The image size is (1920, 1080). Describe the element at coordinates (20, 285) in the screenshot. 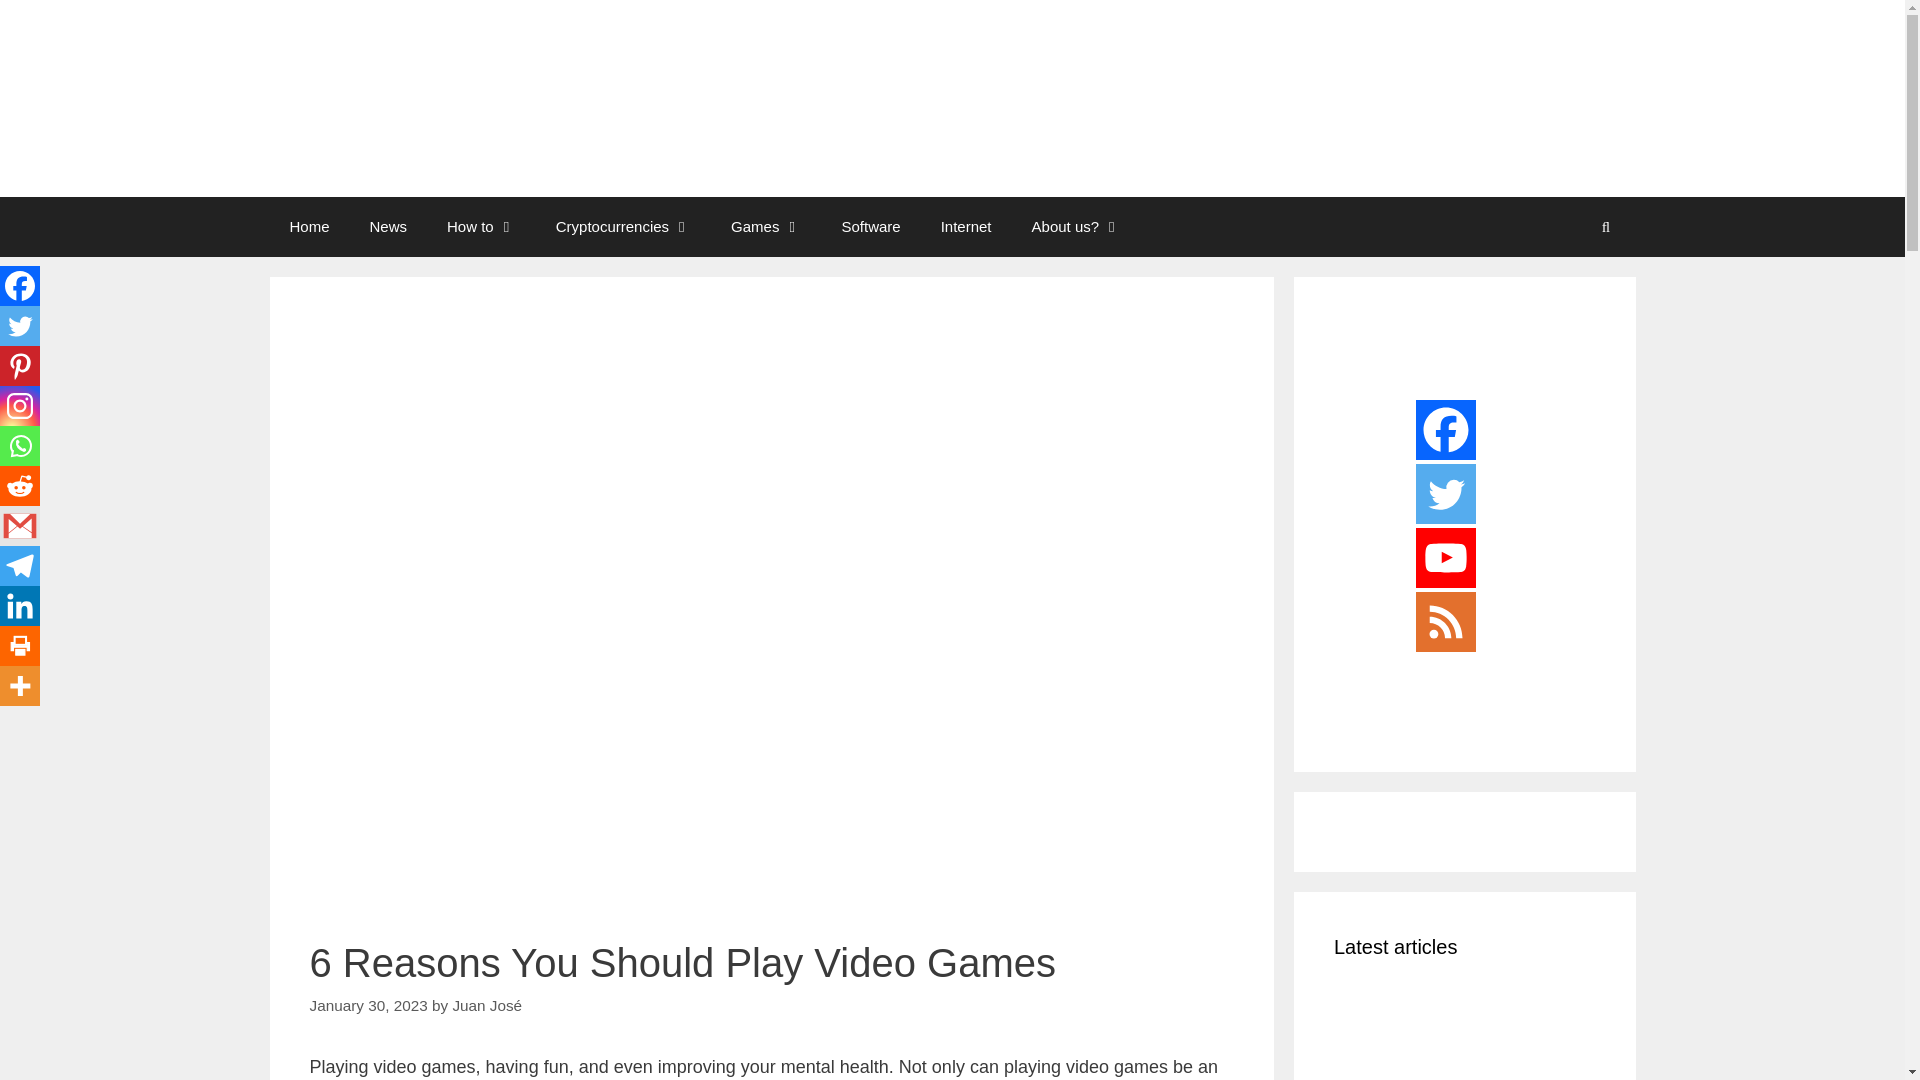

I see `Facebook` at that location.